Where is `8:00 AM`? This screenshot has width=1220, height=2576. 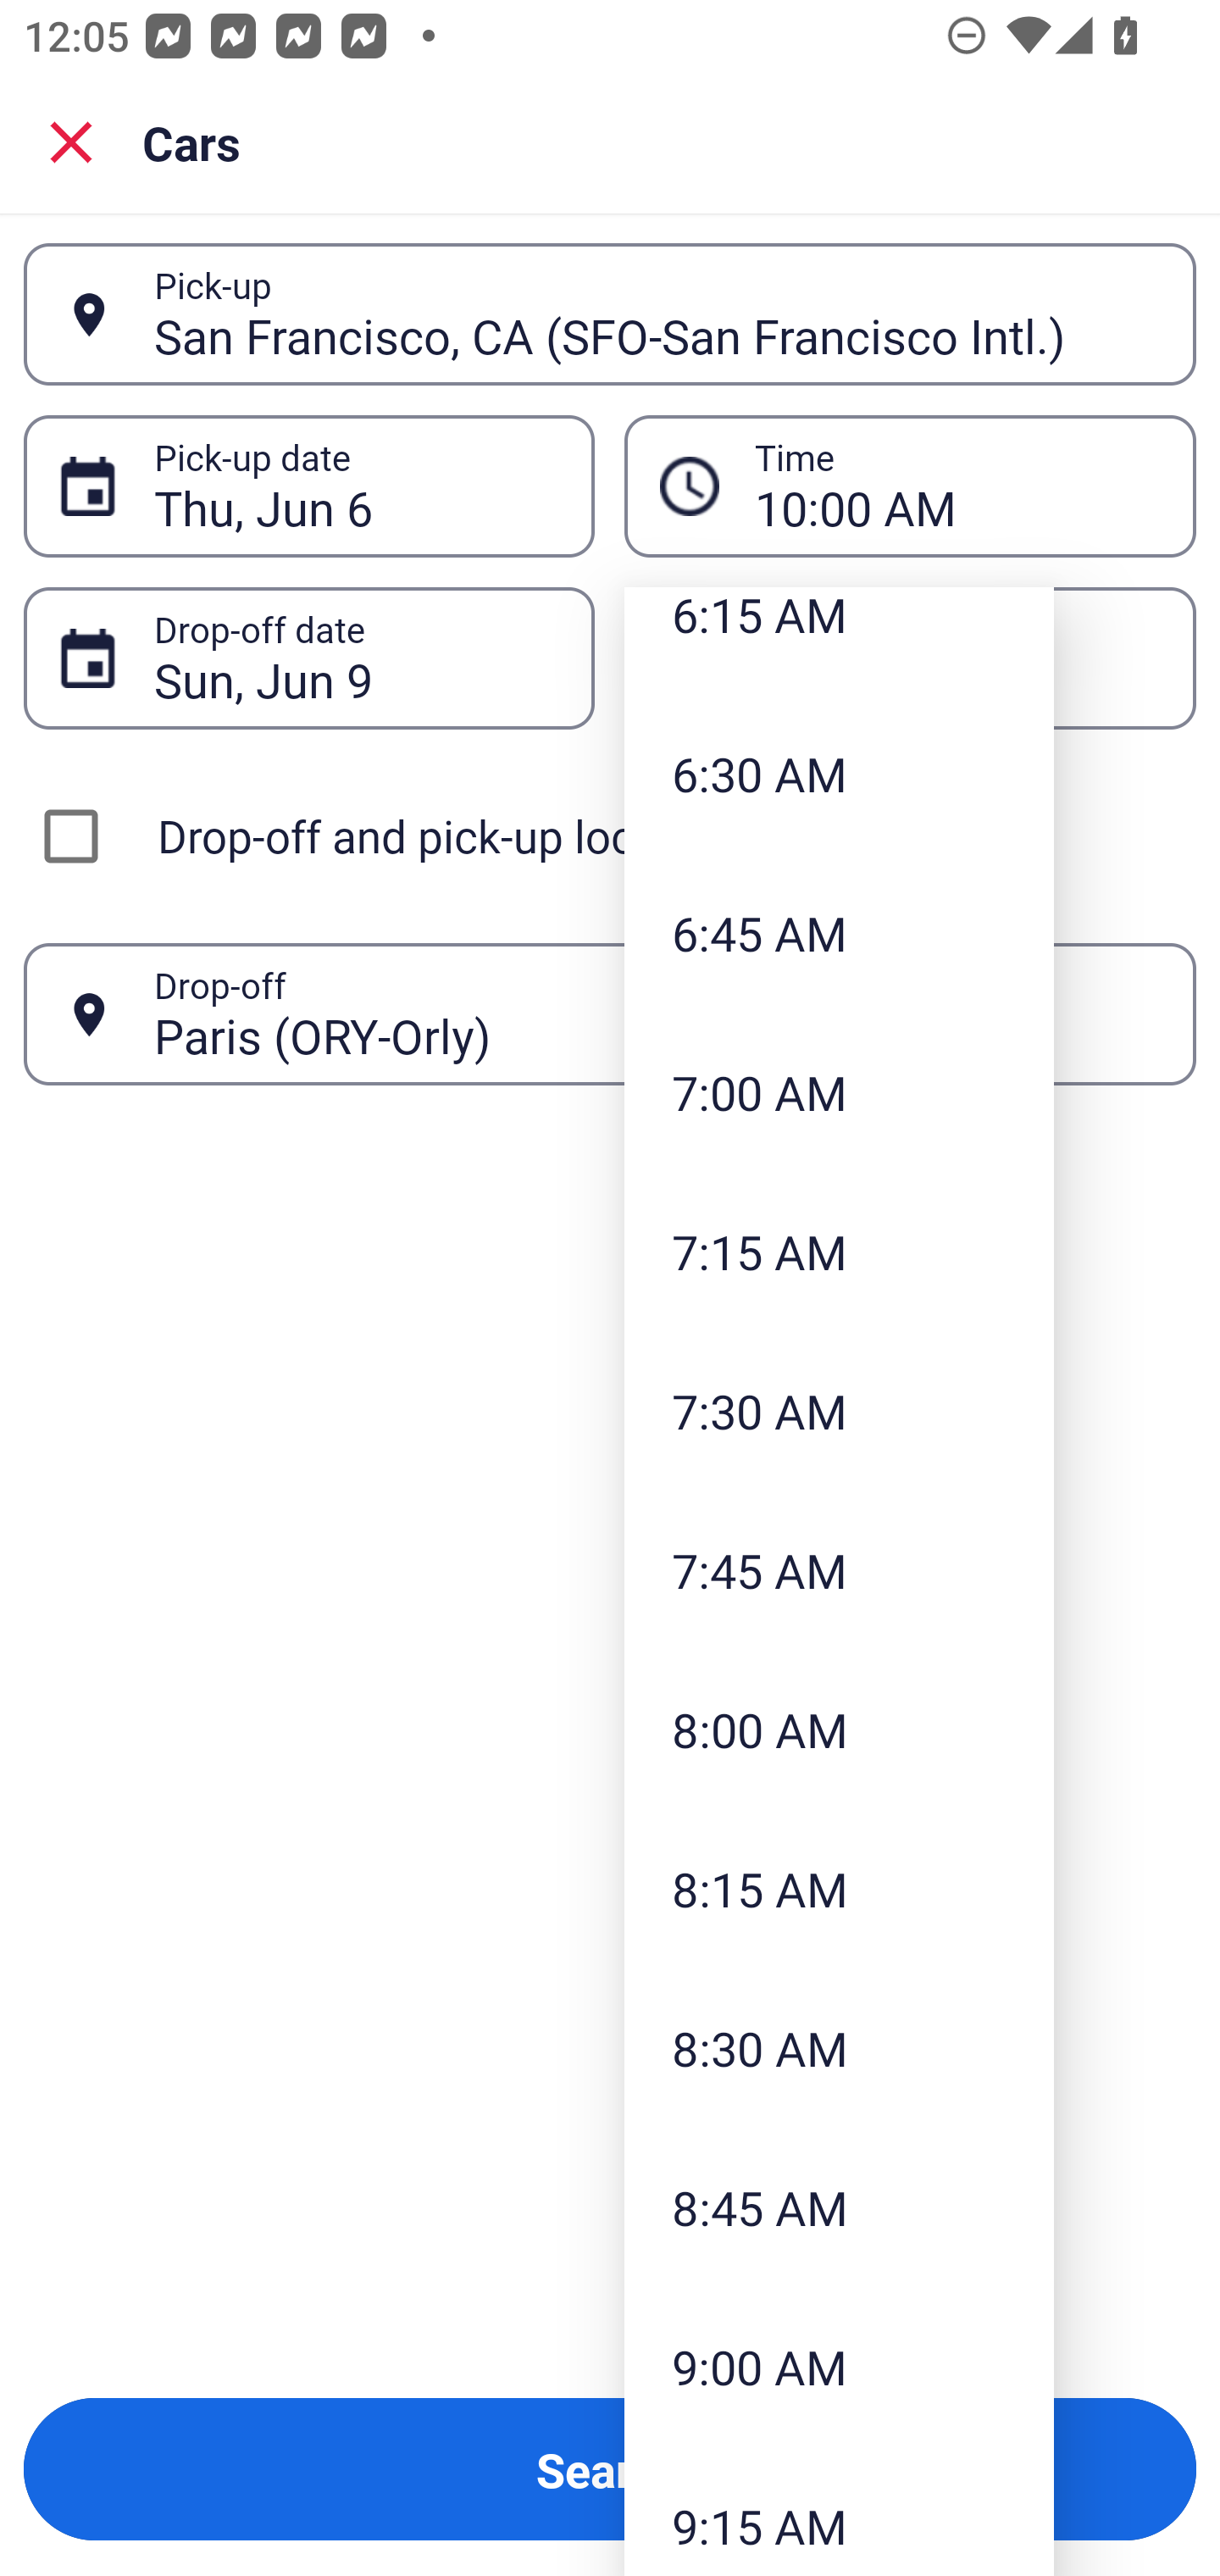
8:00 AM is located at coordinates (839, 1729).